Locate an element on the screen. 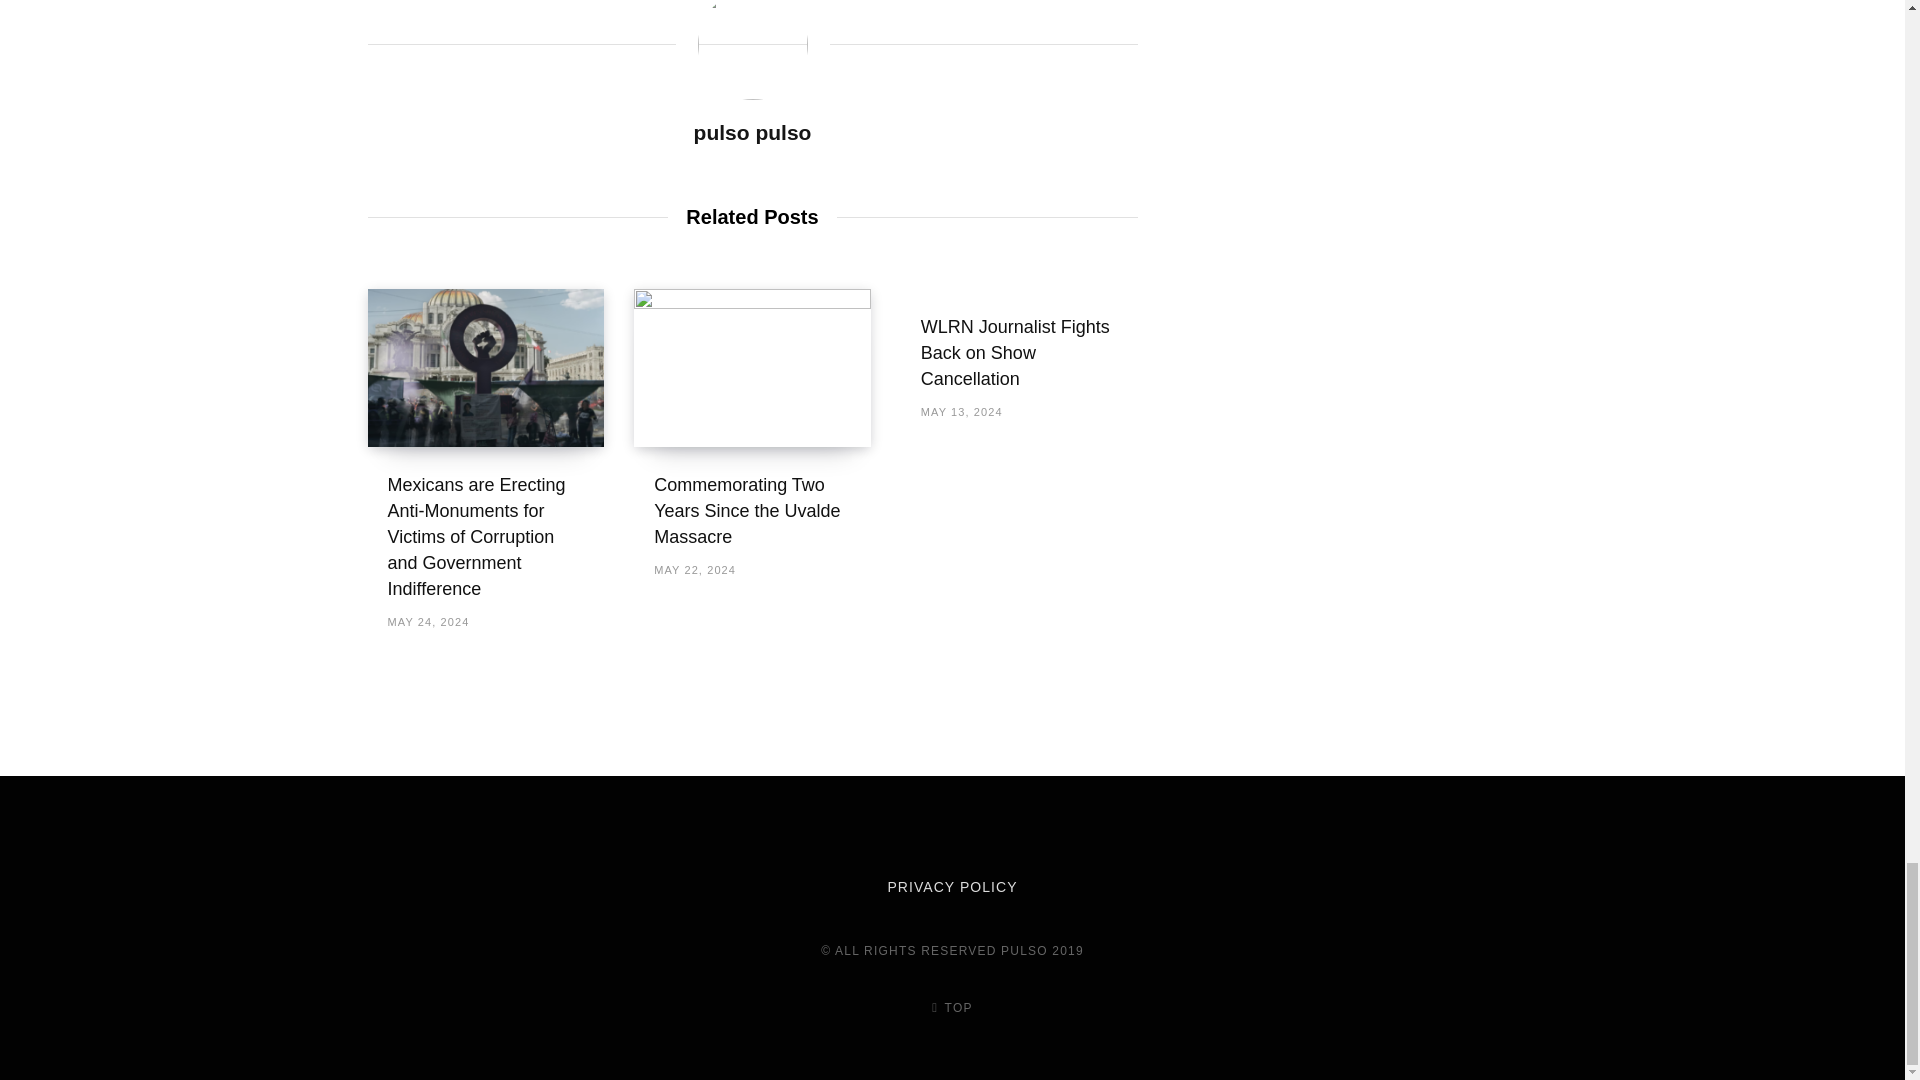 The height and width of the screenshot is (1080, 1920). Posts by pulso pulso is located at coordinates (752, 132).